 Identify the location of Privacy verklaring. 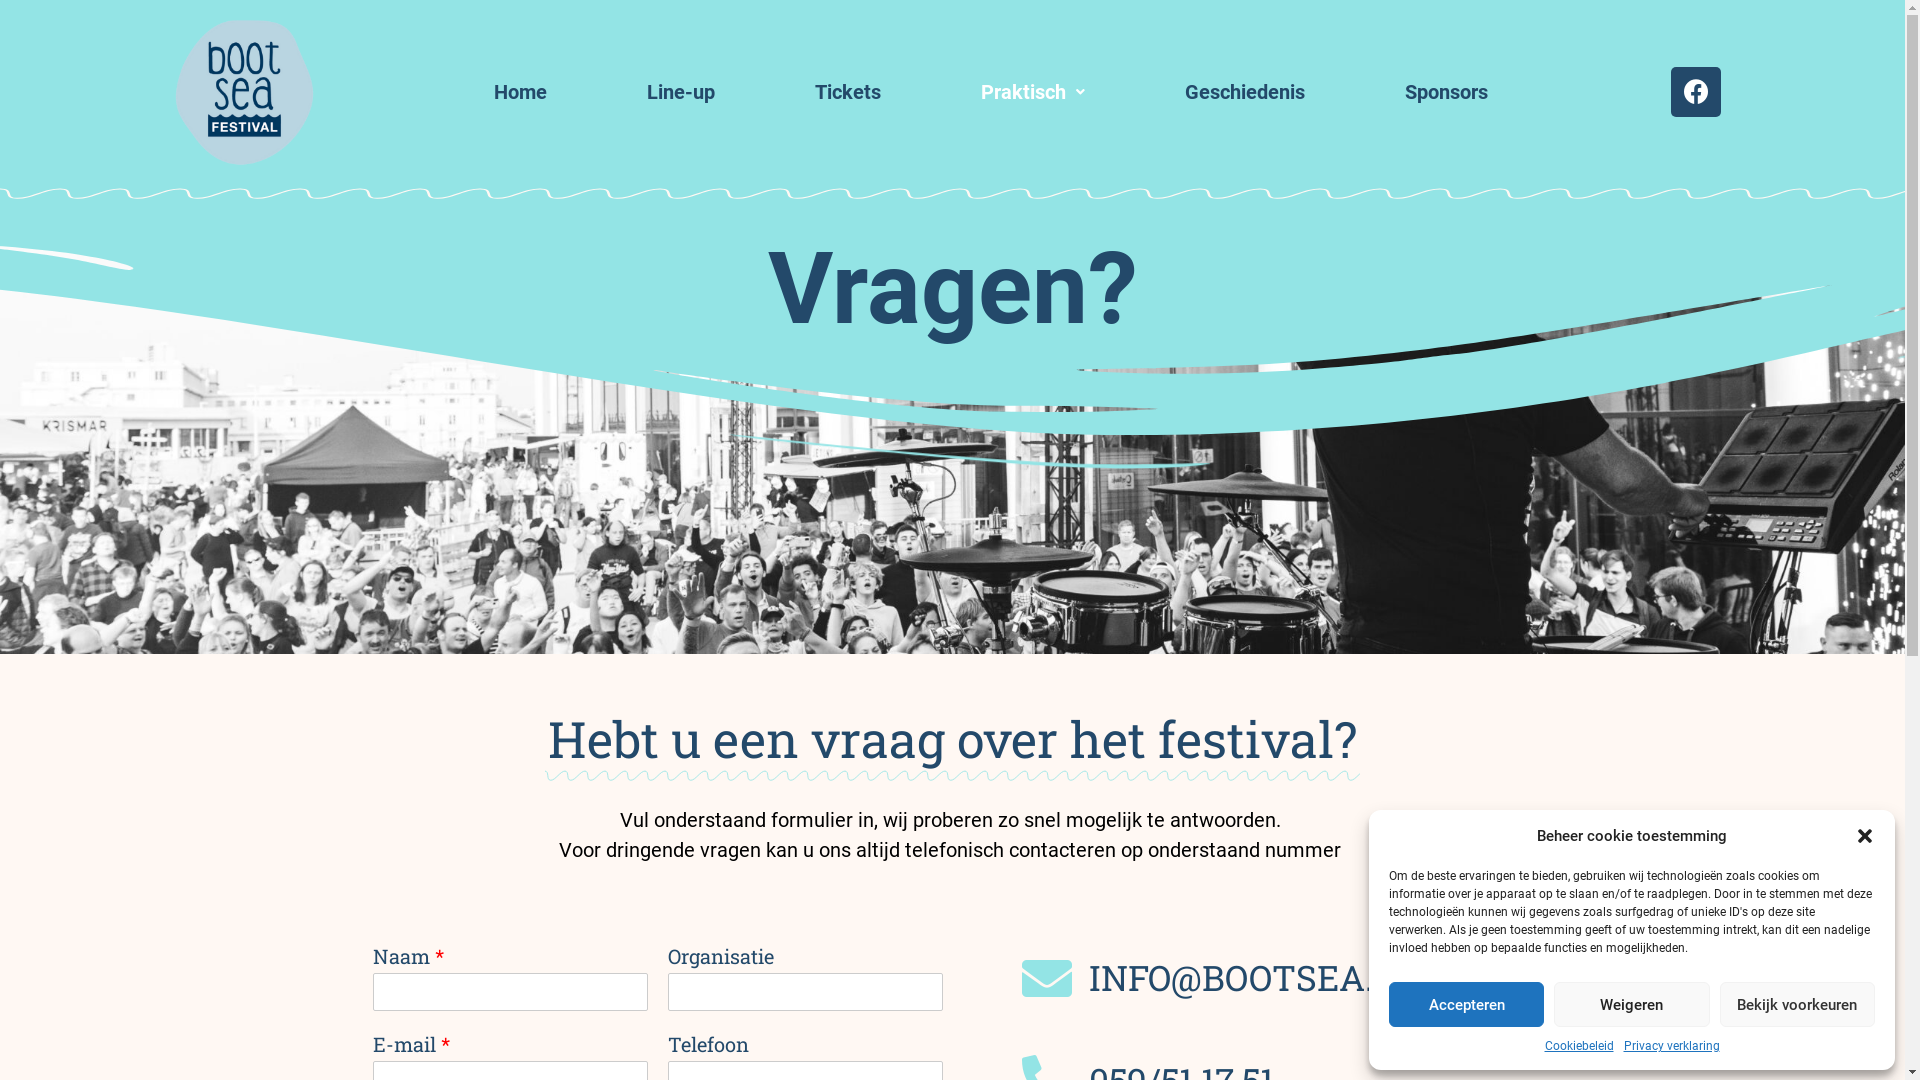
(1672, 1046).